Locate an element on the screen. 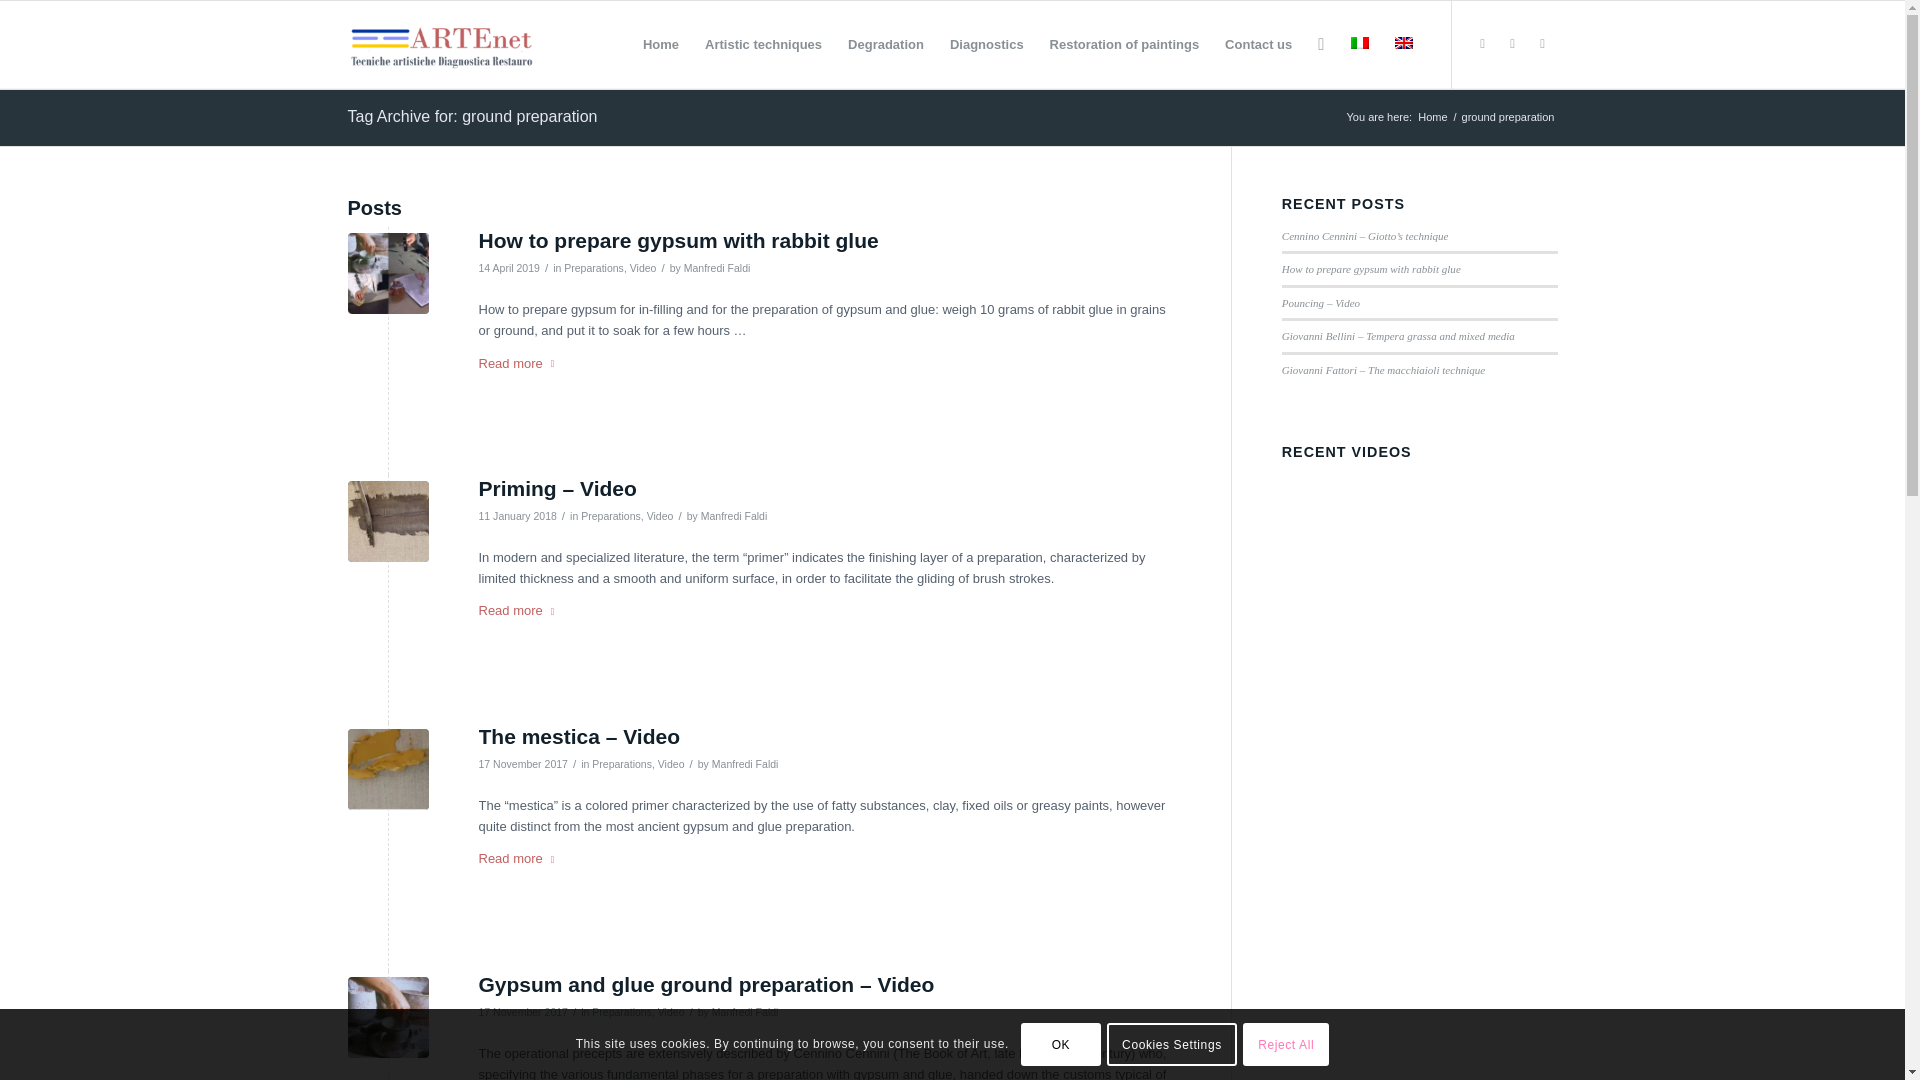 The image size is (1920, 1080). Permanent Link: Tag Archive for: ground preparation is located at coordinates (472, 116).